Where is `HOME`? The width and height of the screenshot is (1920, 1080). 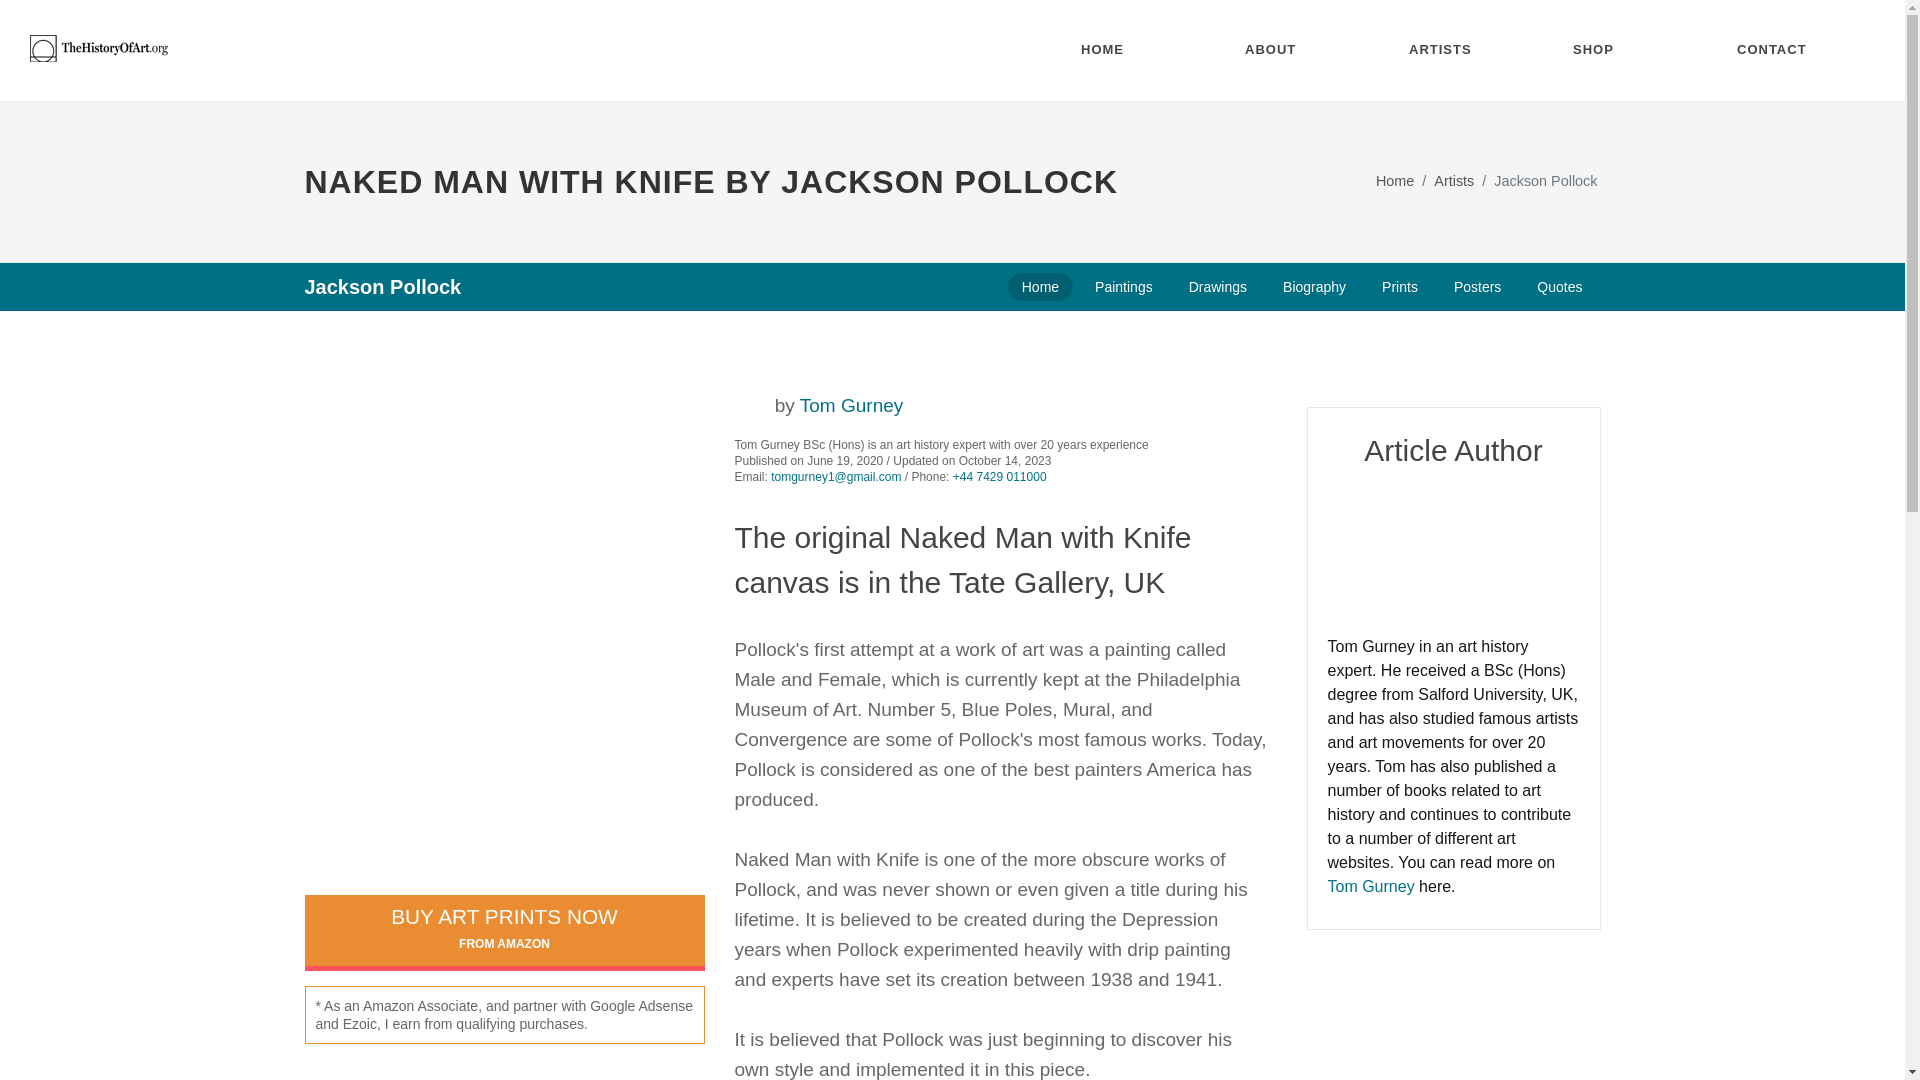
HOME is located at coordinates (1122, 50).